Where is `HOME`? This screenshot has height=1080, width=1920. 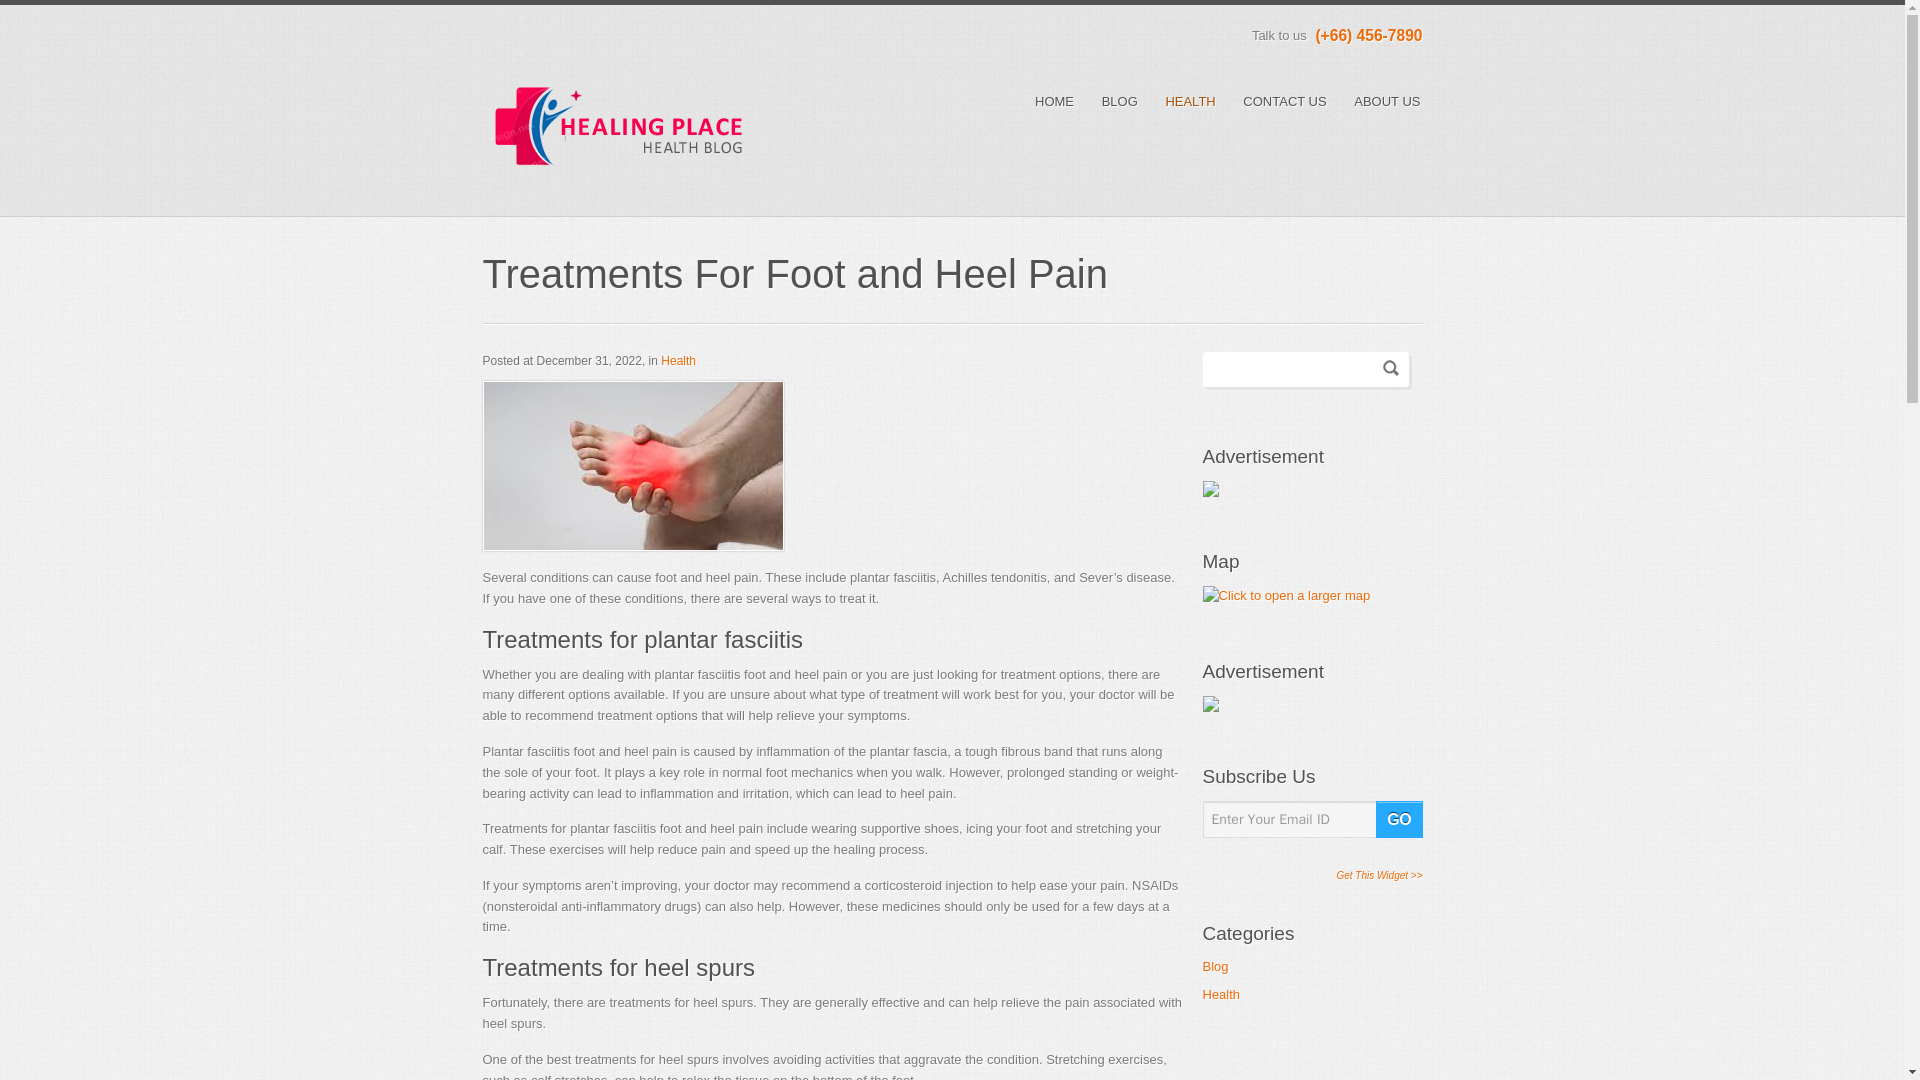 HOME is located at coordinates (1054, 102).